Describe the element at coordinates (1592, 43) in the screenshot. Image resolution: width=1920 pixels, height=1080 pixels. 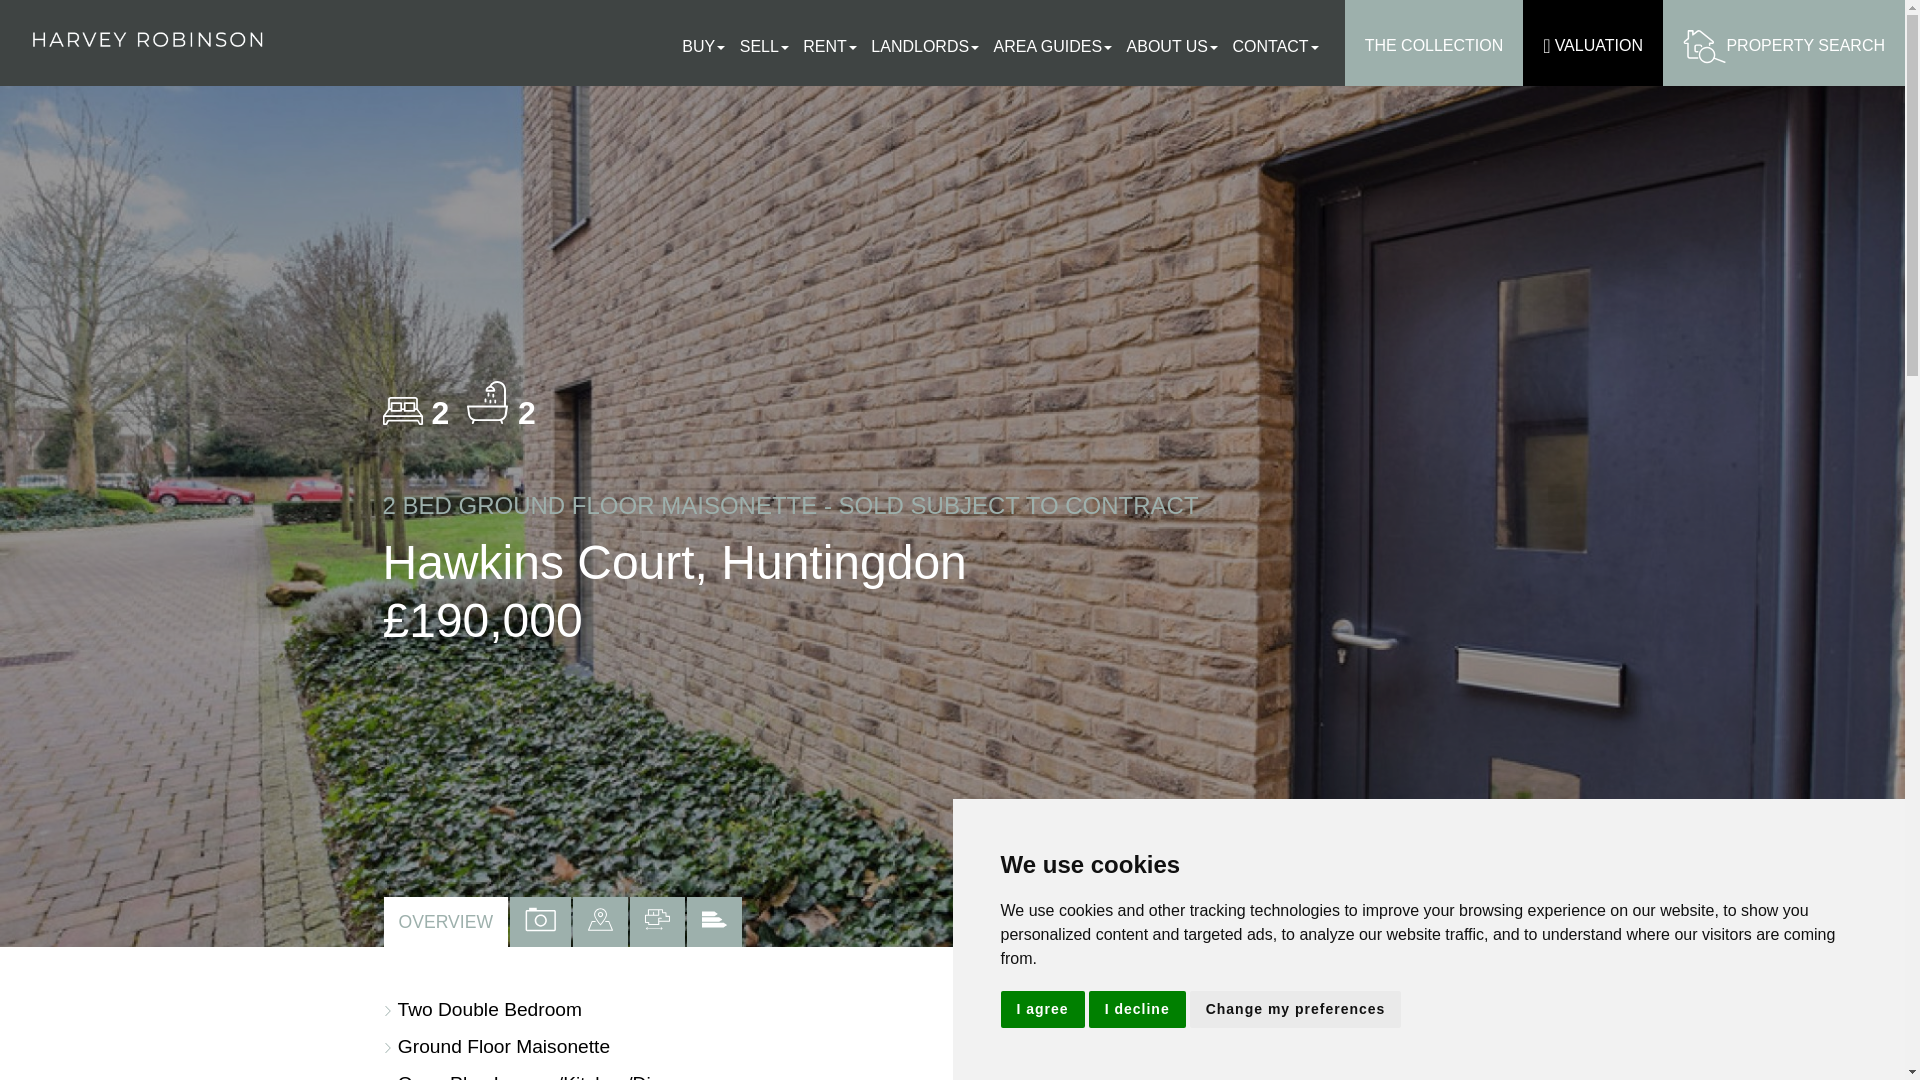
I see `VALUATION` at that location.